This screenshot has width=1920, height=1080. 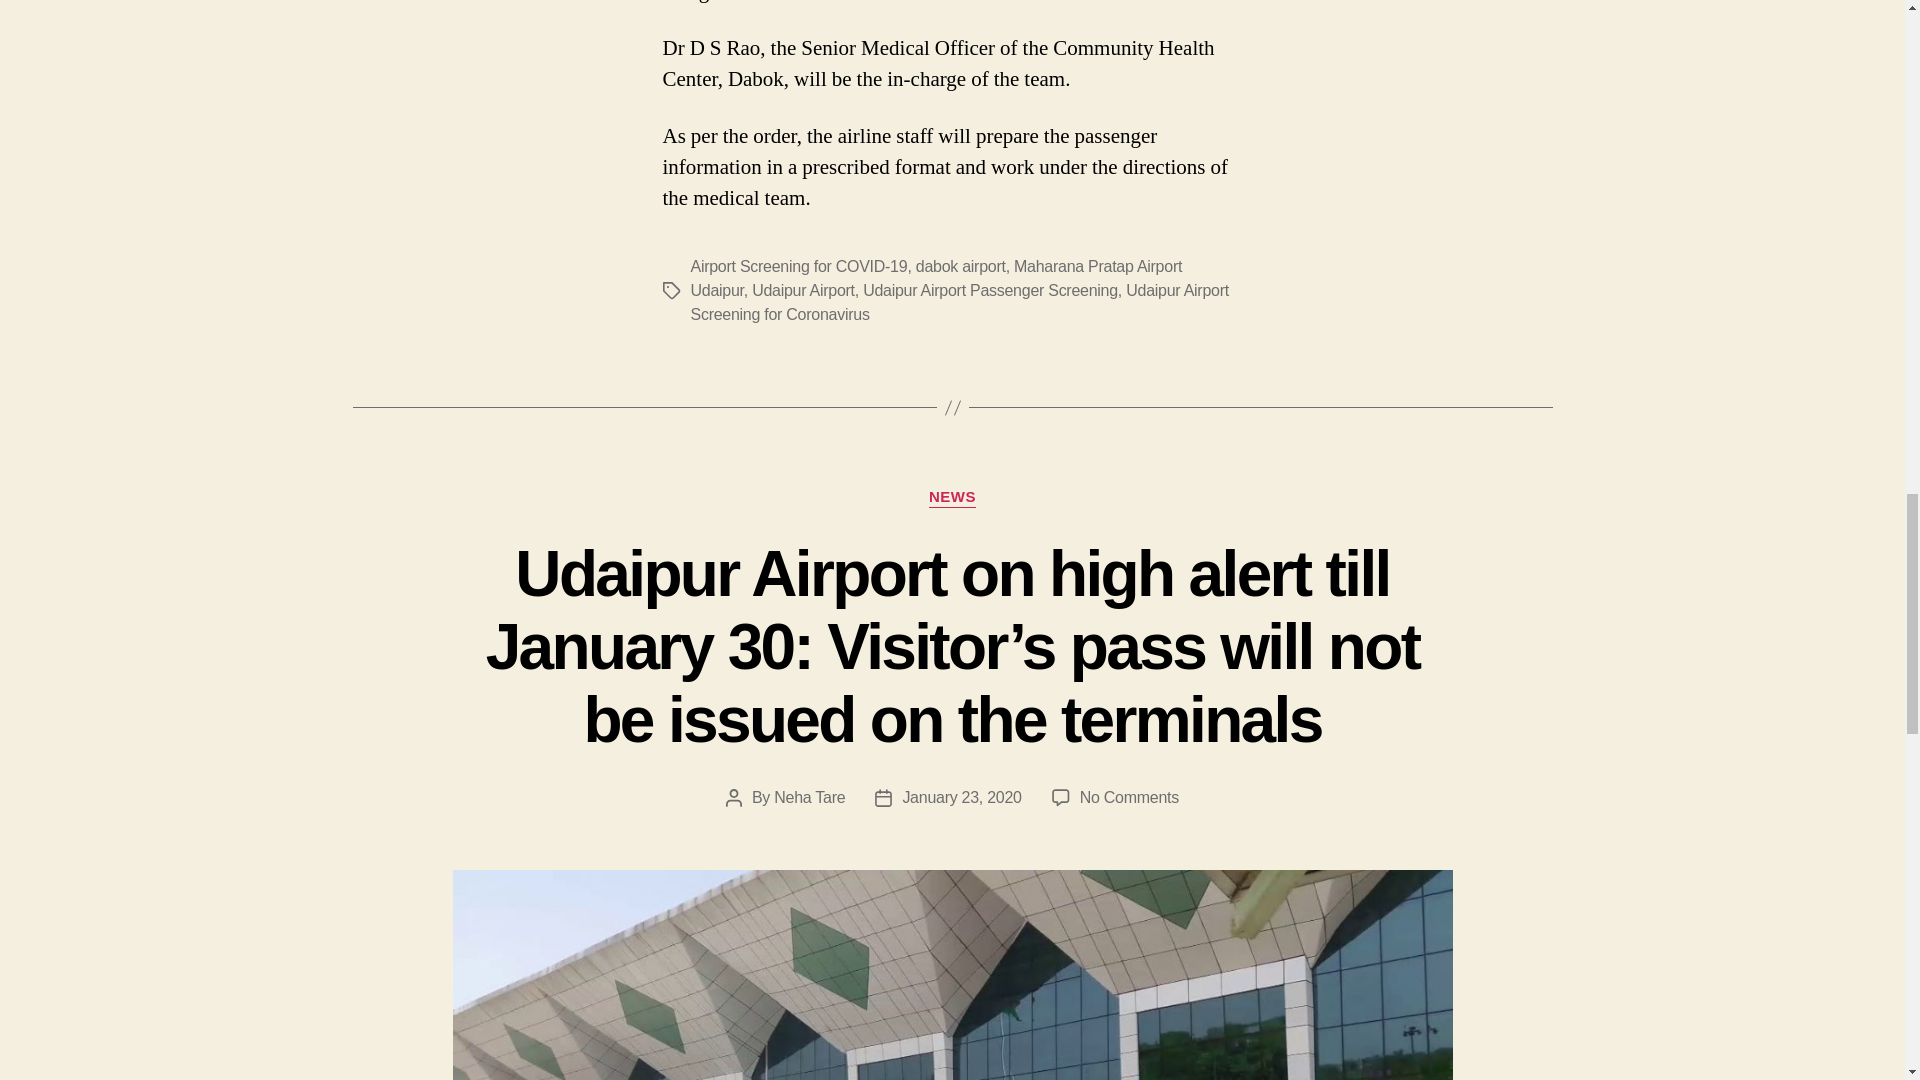 I want to click on Maharana Pratap Airport Udaipur, so click(x=936, y=278).